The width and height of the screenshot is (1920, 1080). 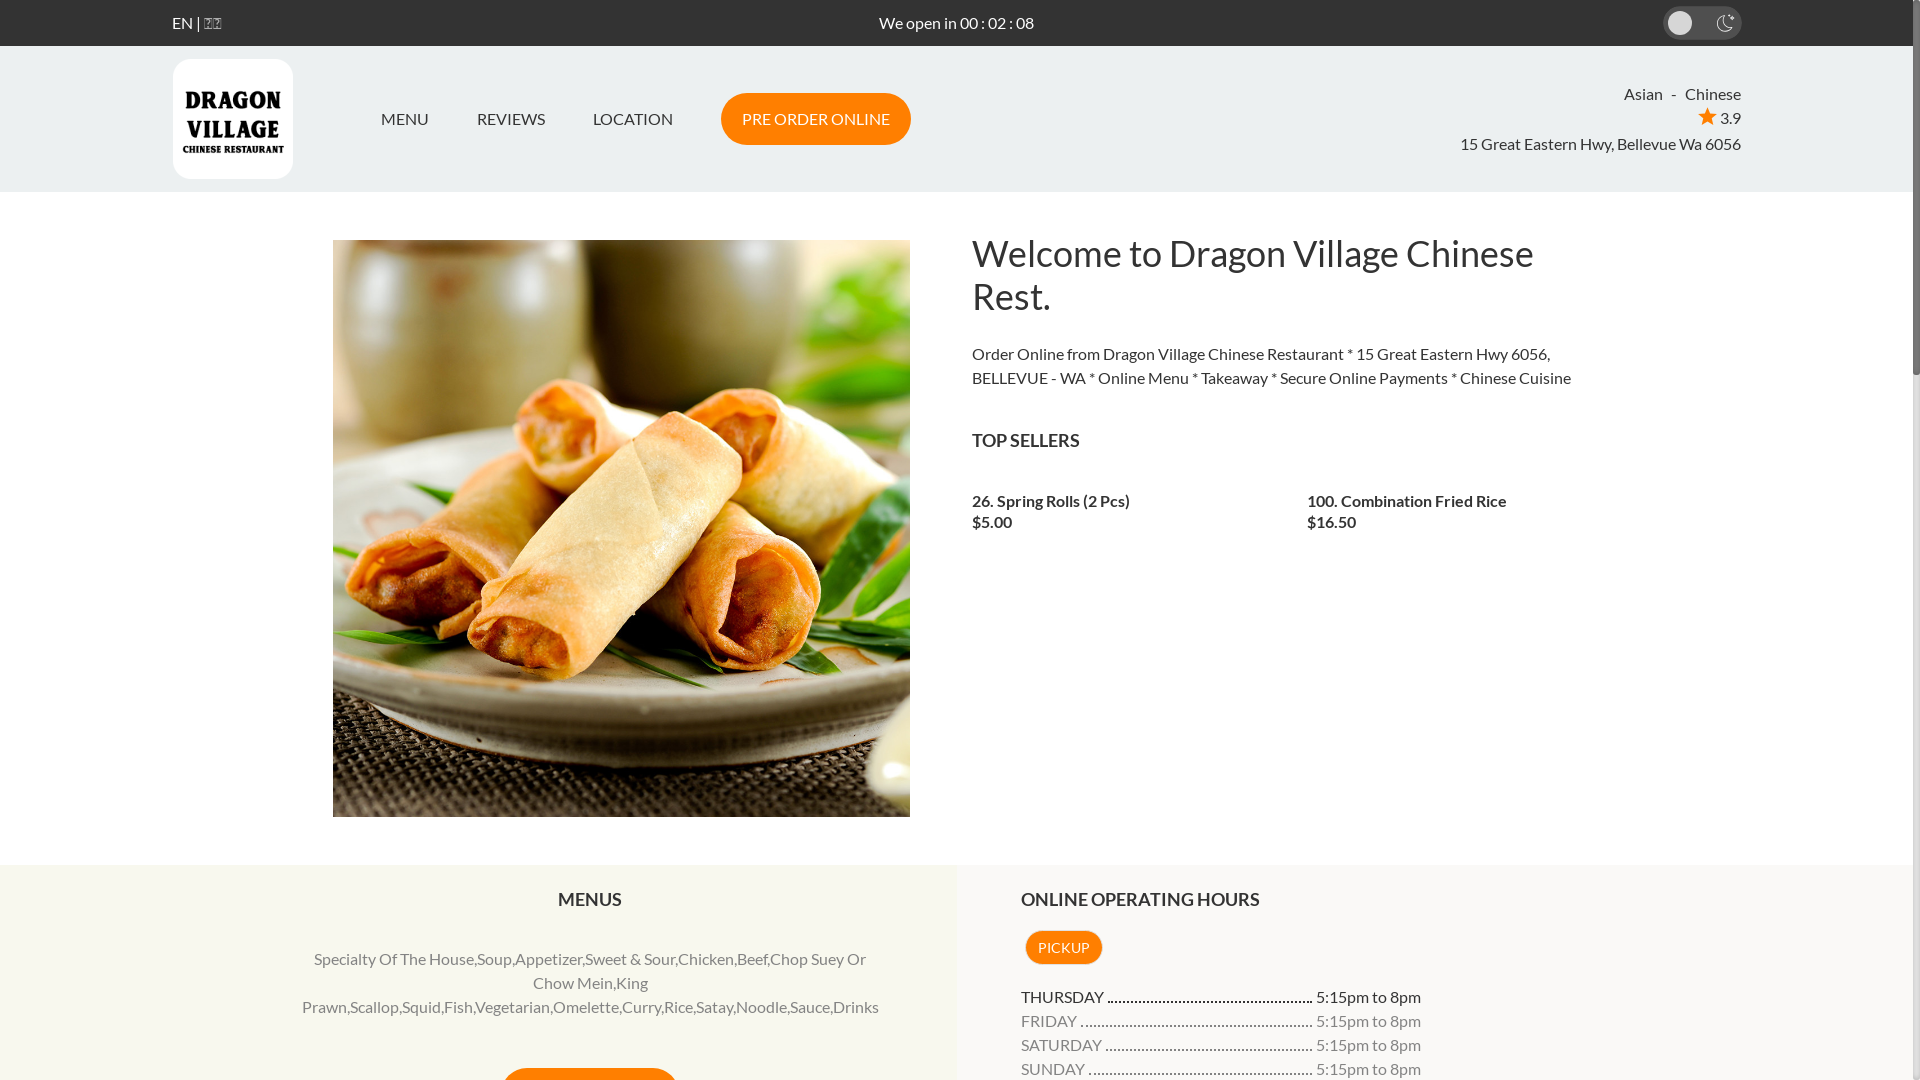 What do you see at coordinates (1460, 505) in the screenshot?
I see `100. Combination Fried Rice
$16.50` at bounding box center [1460, 505].